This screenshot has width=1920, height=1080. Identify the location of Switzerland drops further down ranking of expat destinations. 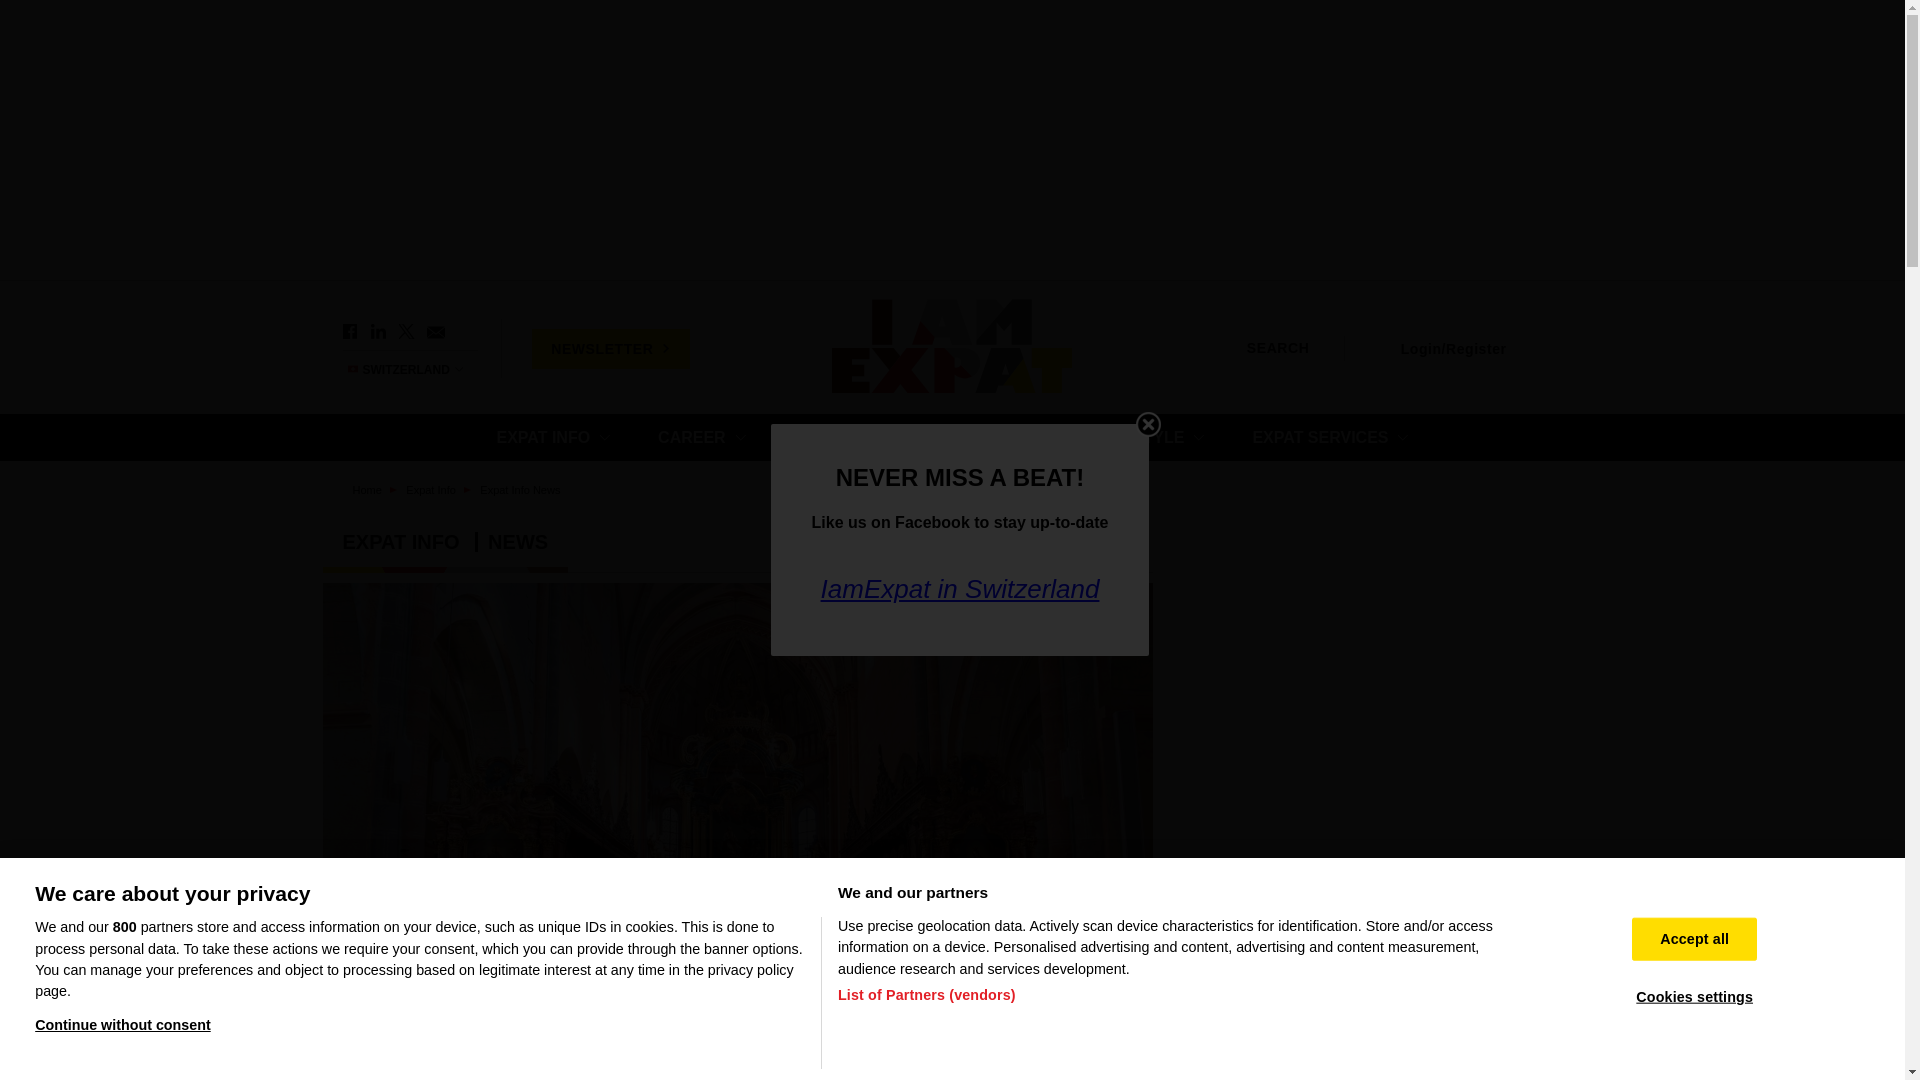
(1376, 966).